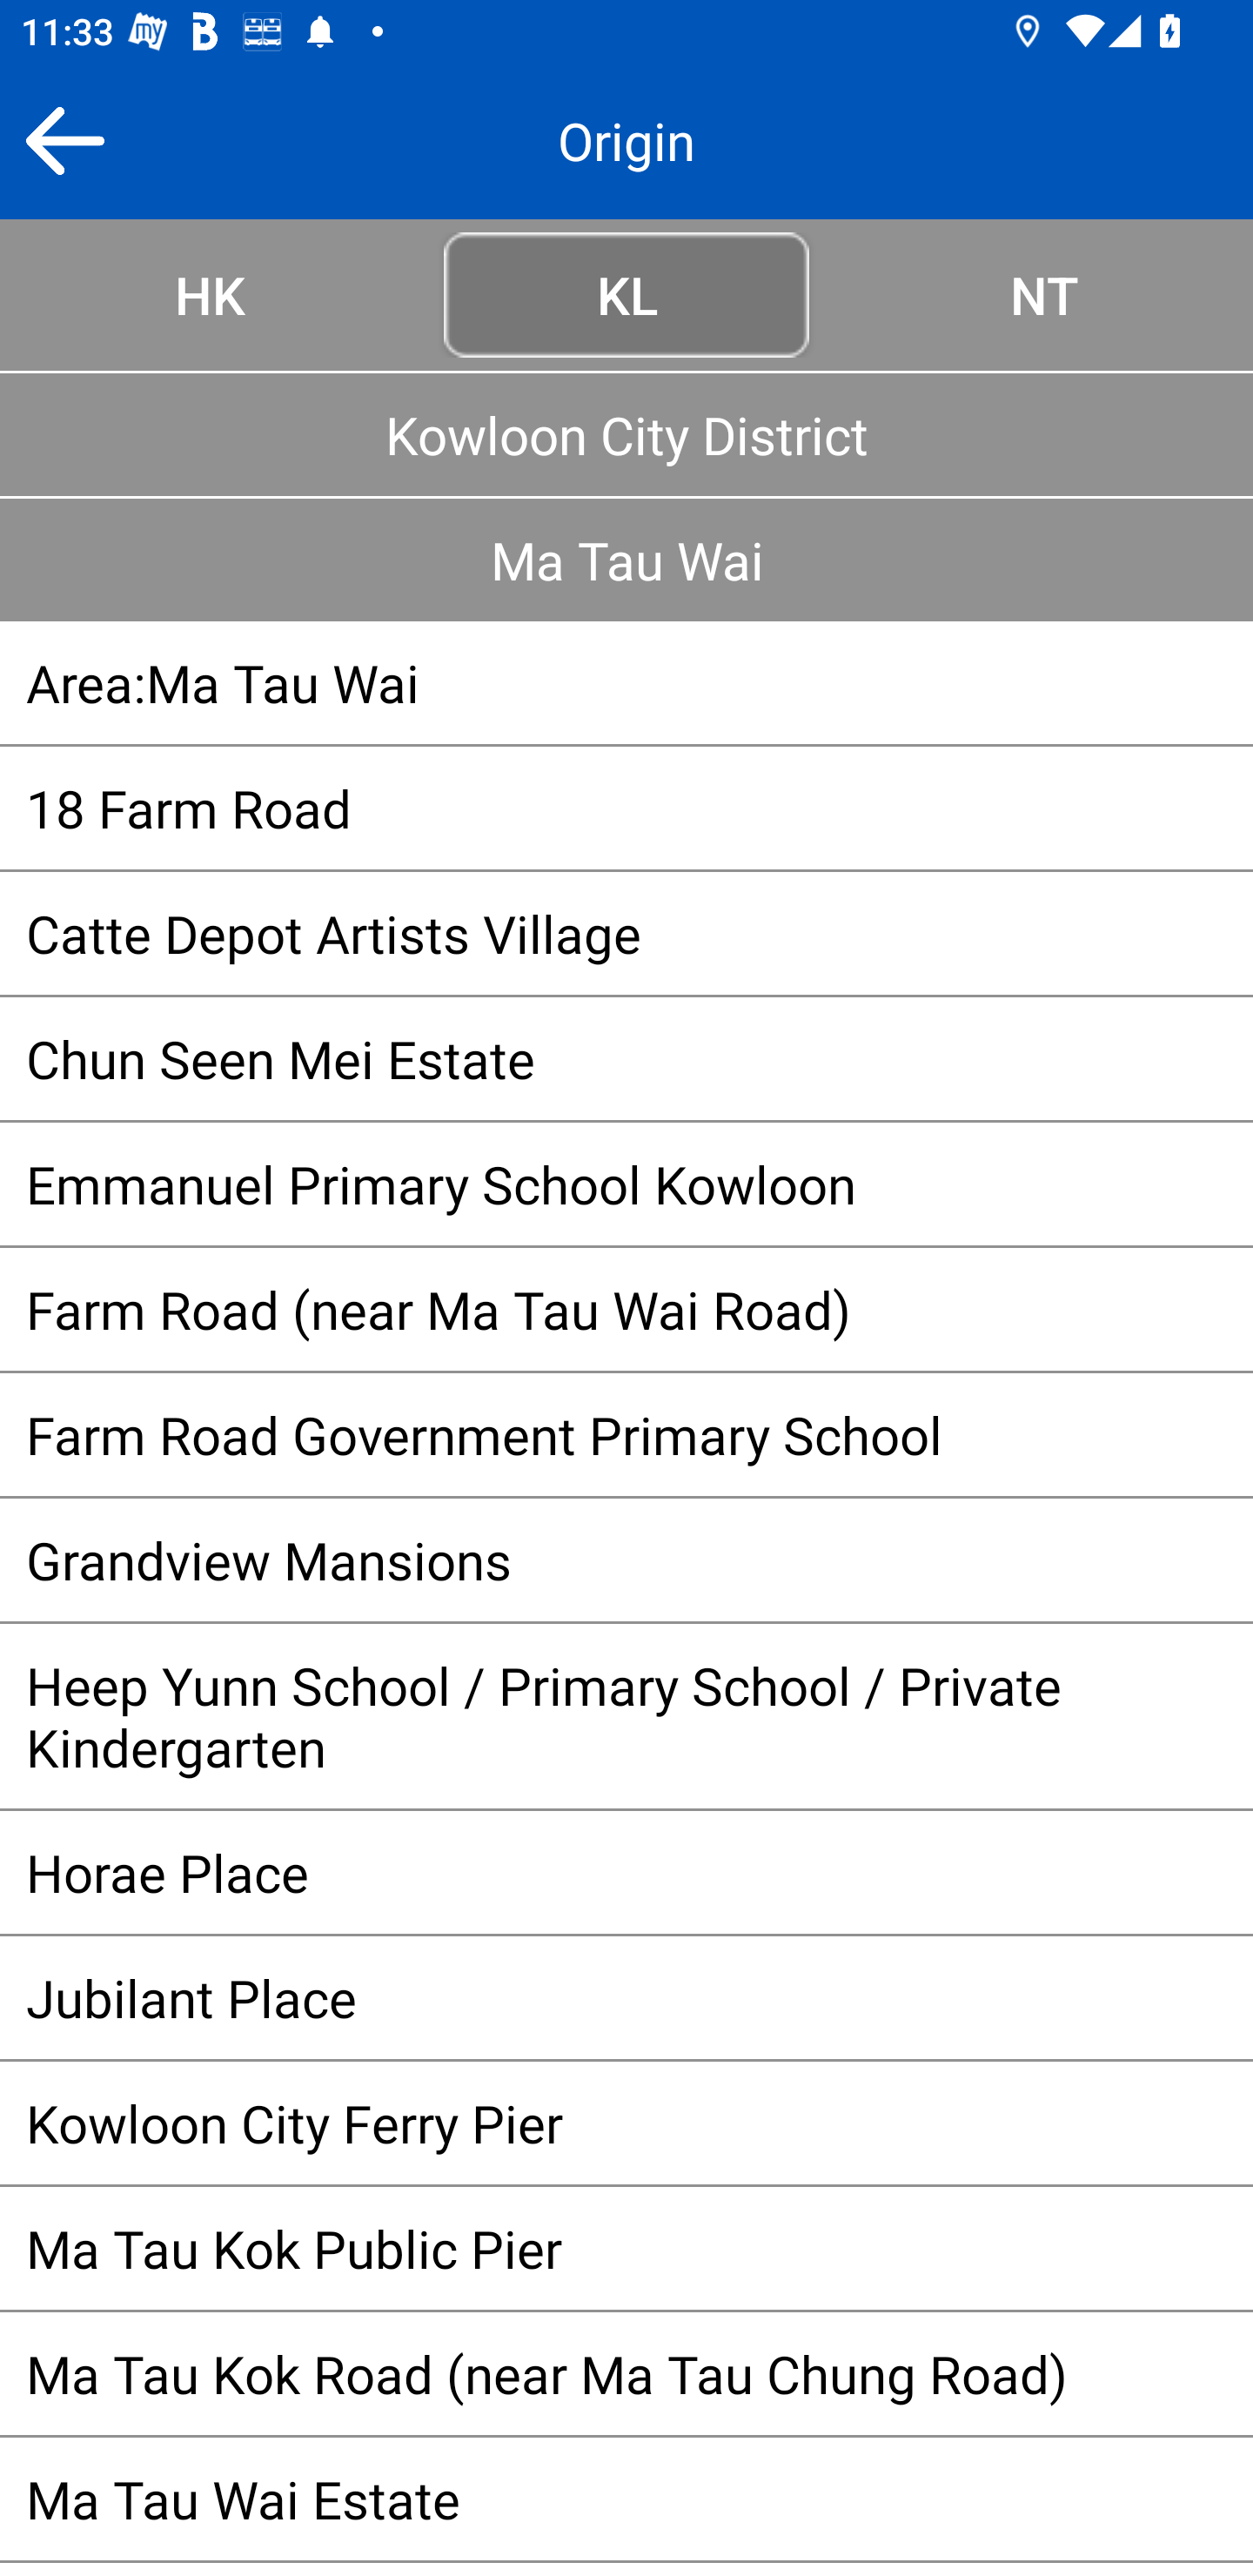  Describe the element at coordinates (626, 1997) in the screenshot. I see `Jubilant Place` at that location.